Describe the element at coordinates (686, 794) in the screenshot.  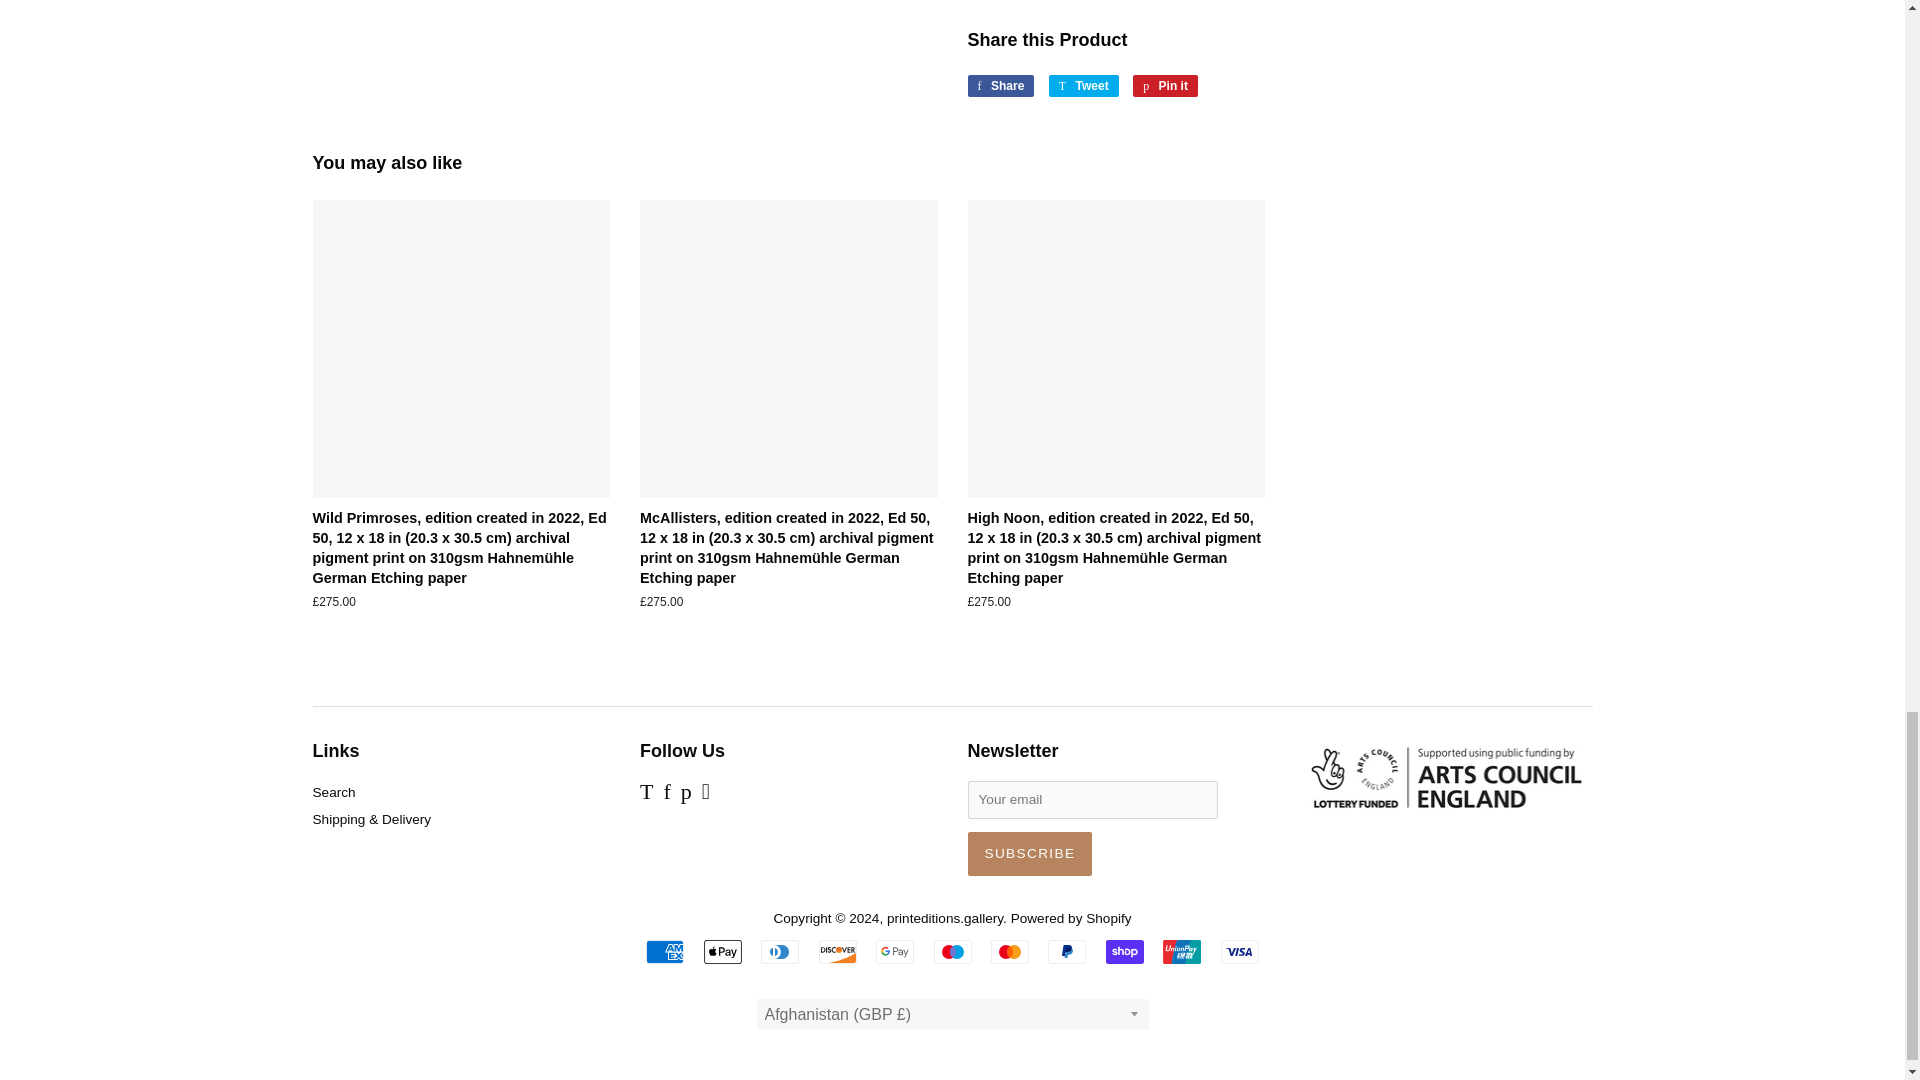
I see `printeditions.gallery on Pinterest` at that location.